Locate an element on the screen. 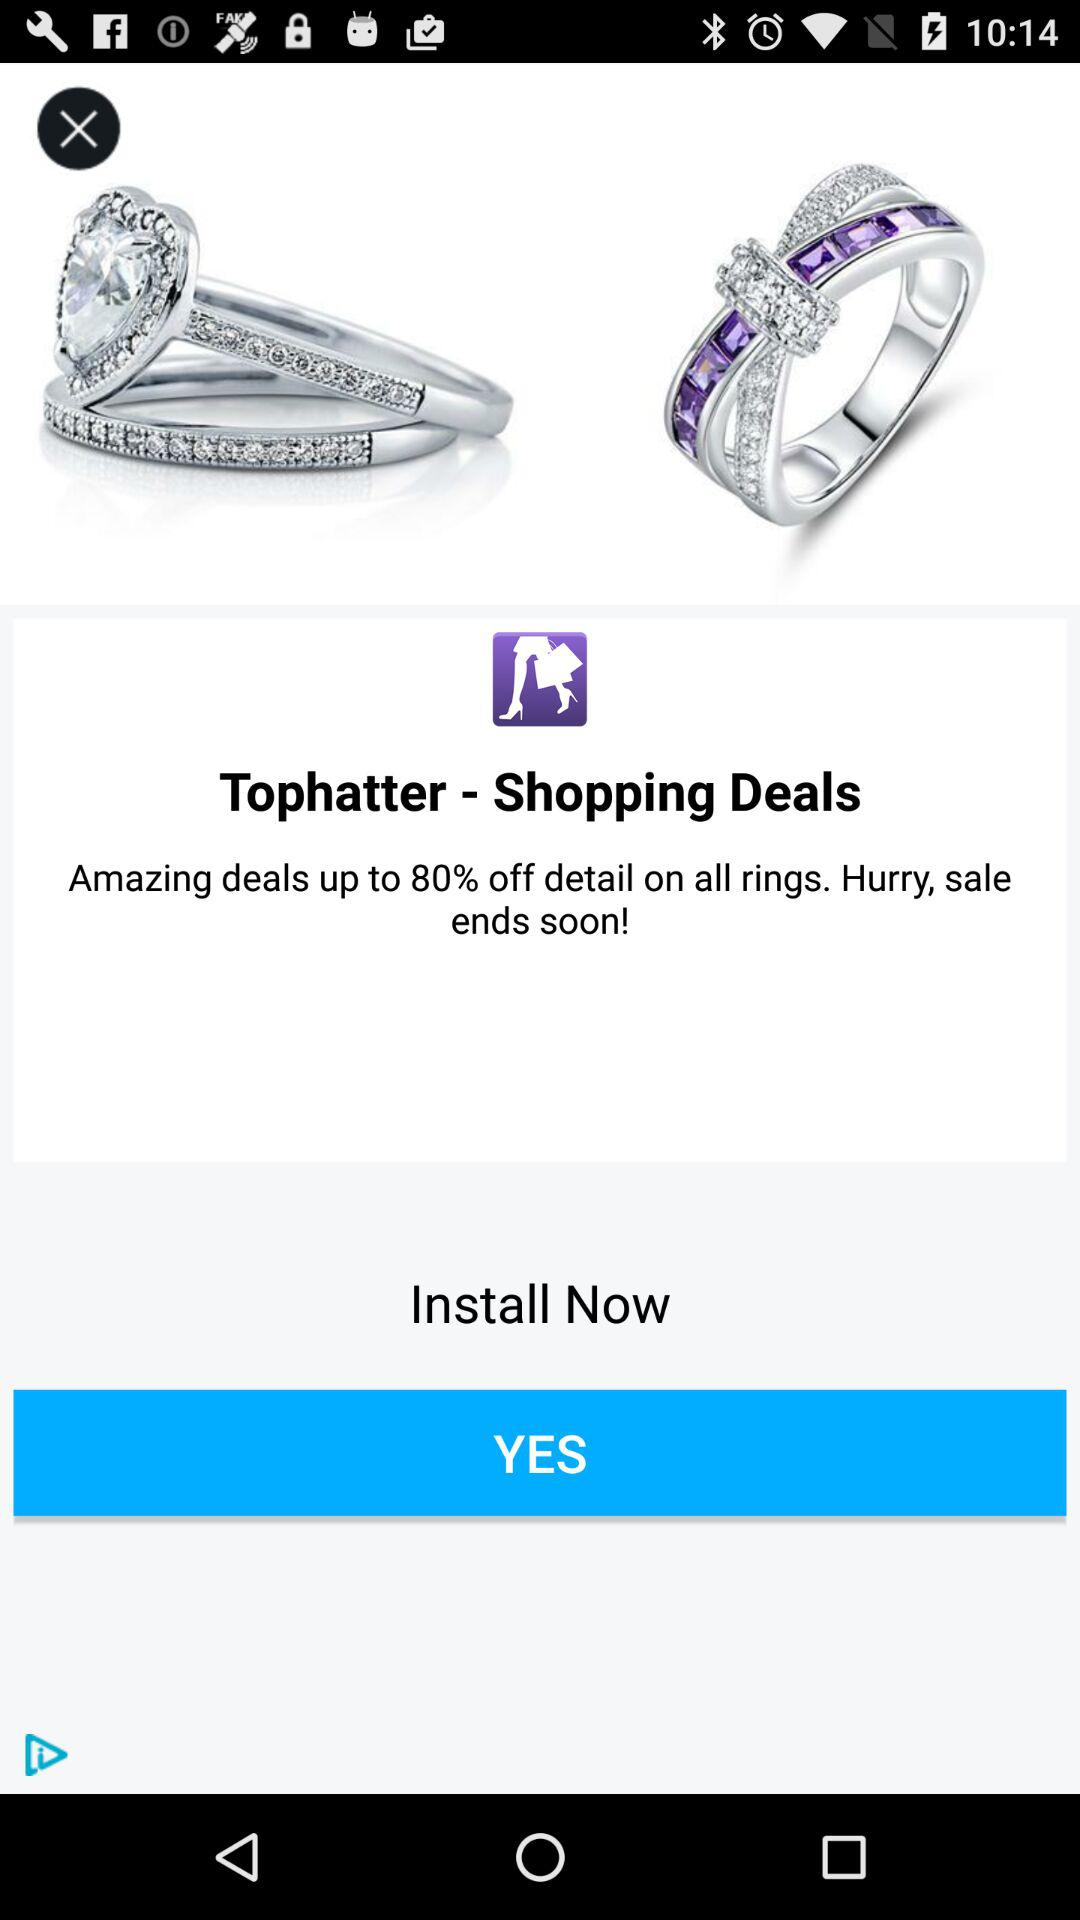  swipe until amazing deals up icon is located at coordinates (540, 898).